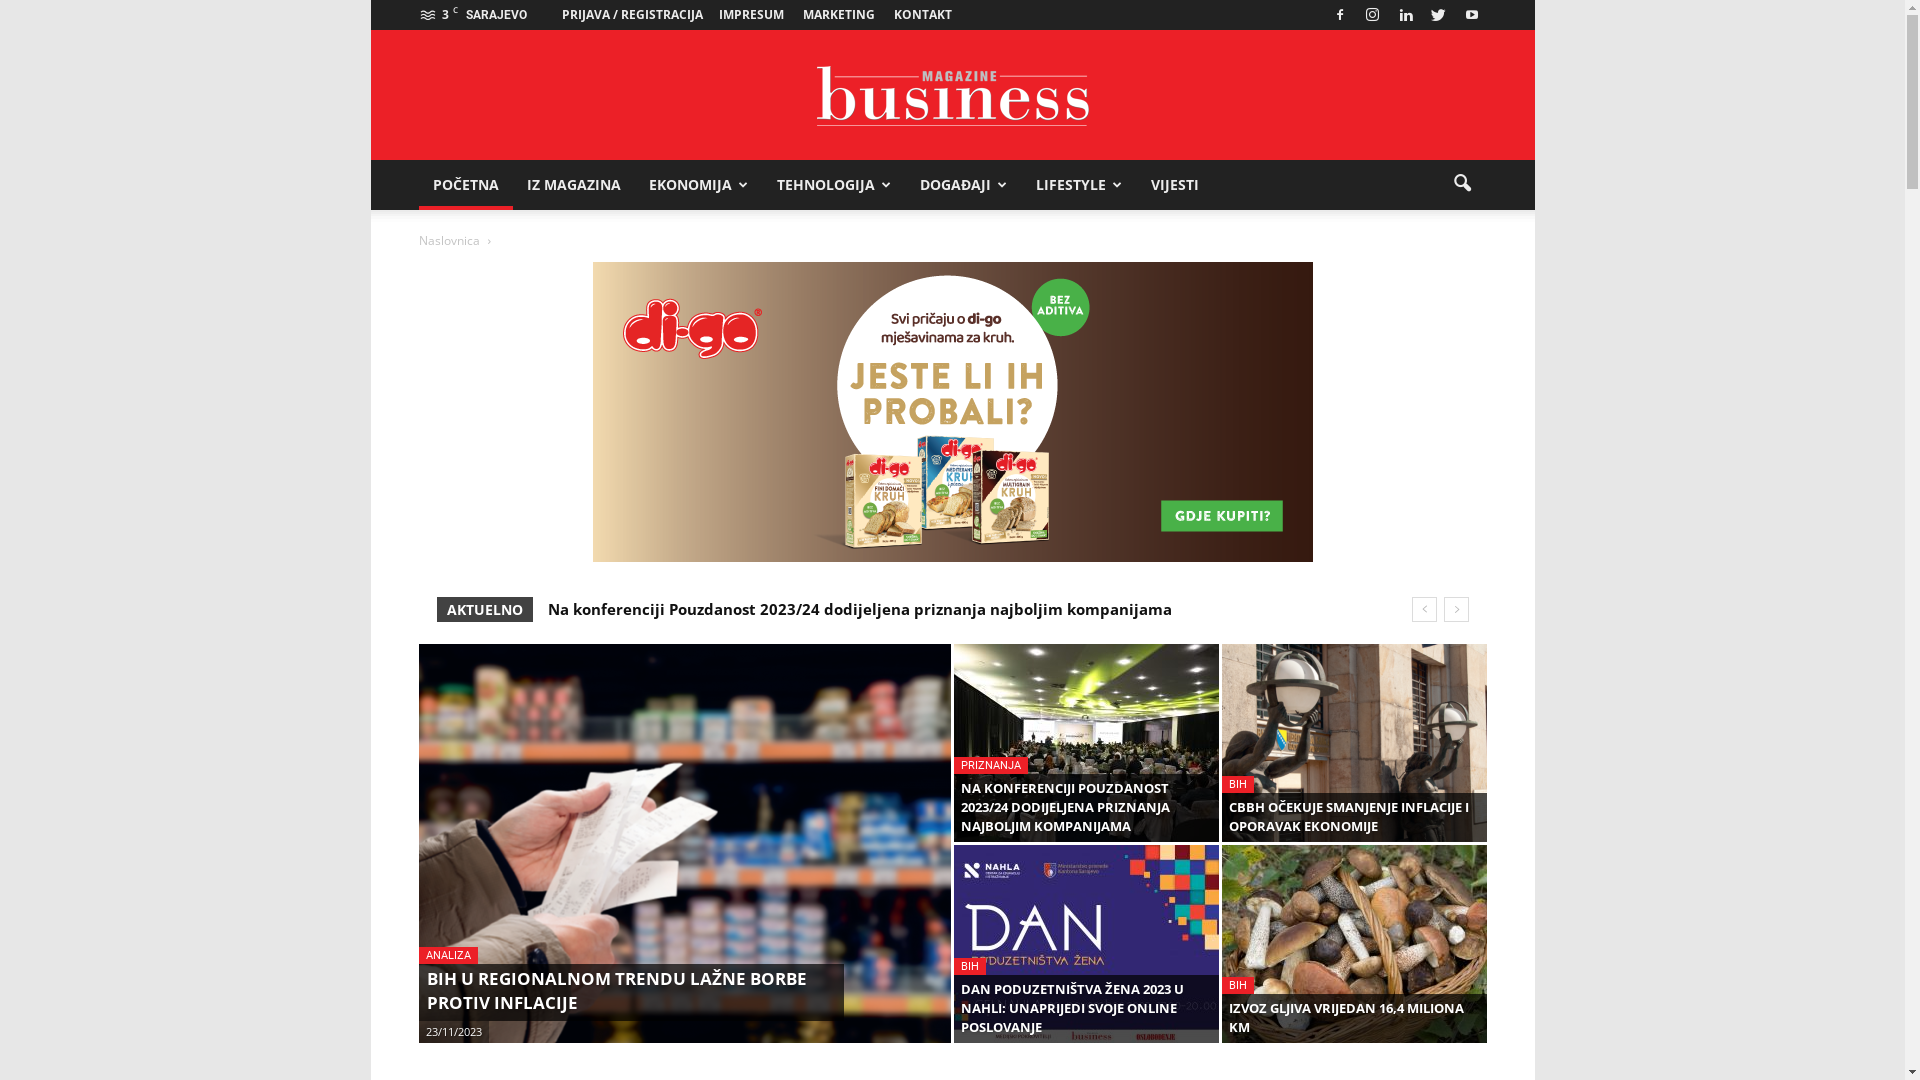  I want to click on Instagram, so click(1373, 15).